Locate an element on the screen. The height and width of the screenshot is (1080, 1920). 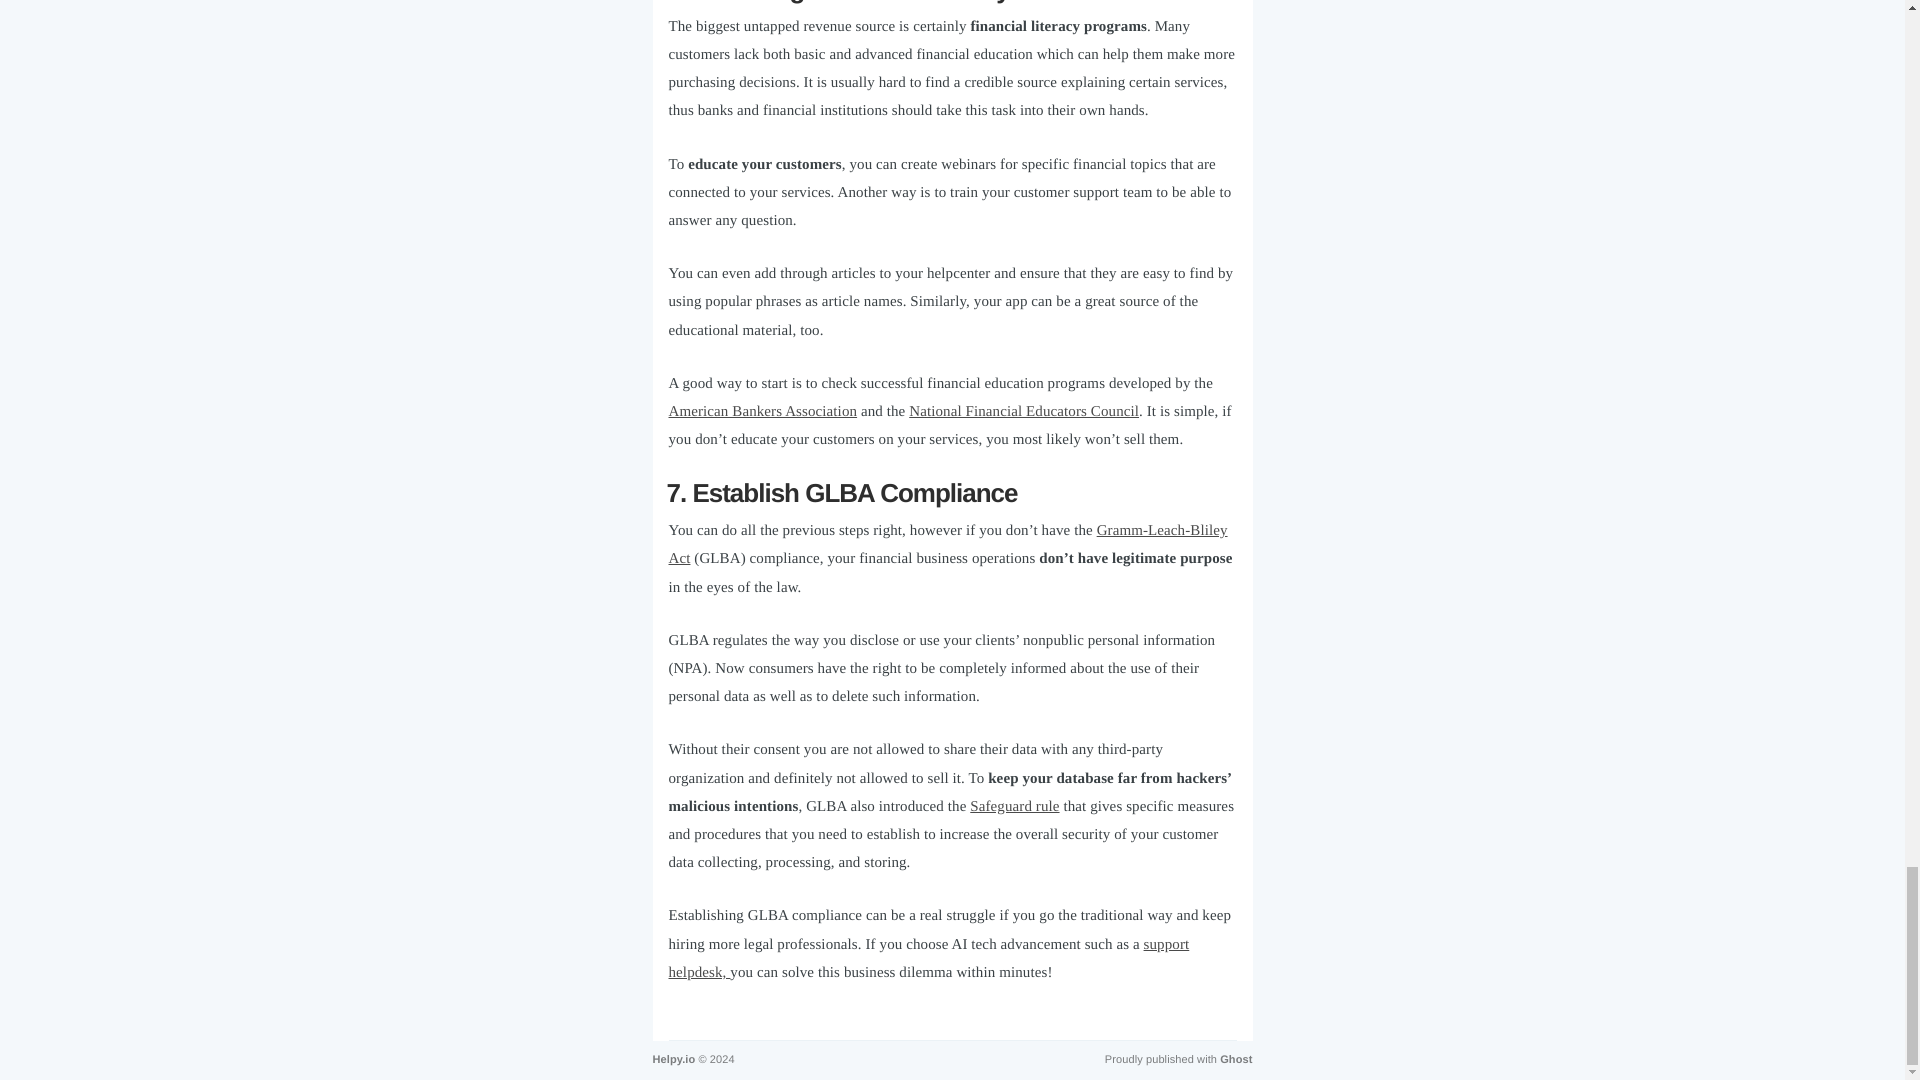
National Financial Educators Council is located at coordinates (1023, 412).